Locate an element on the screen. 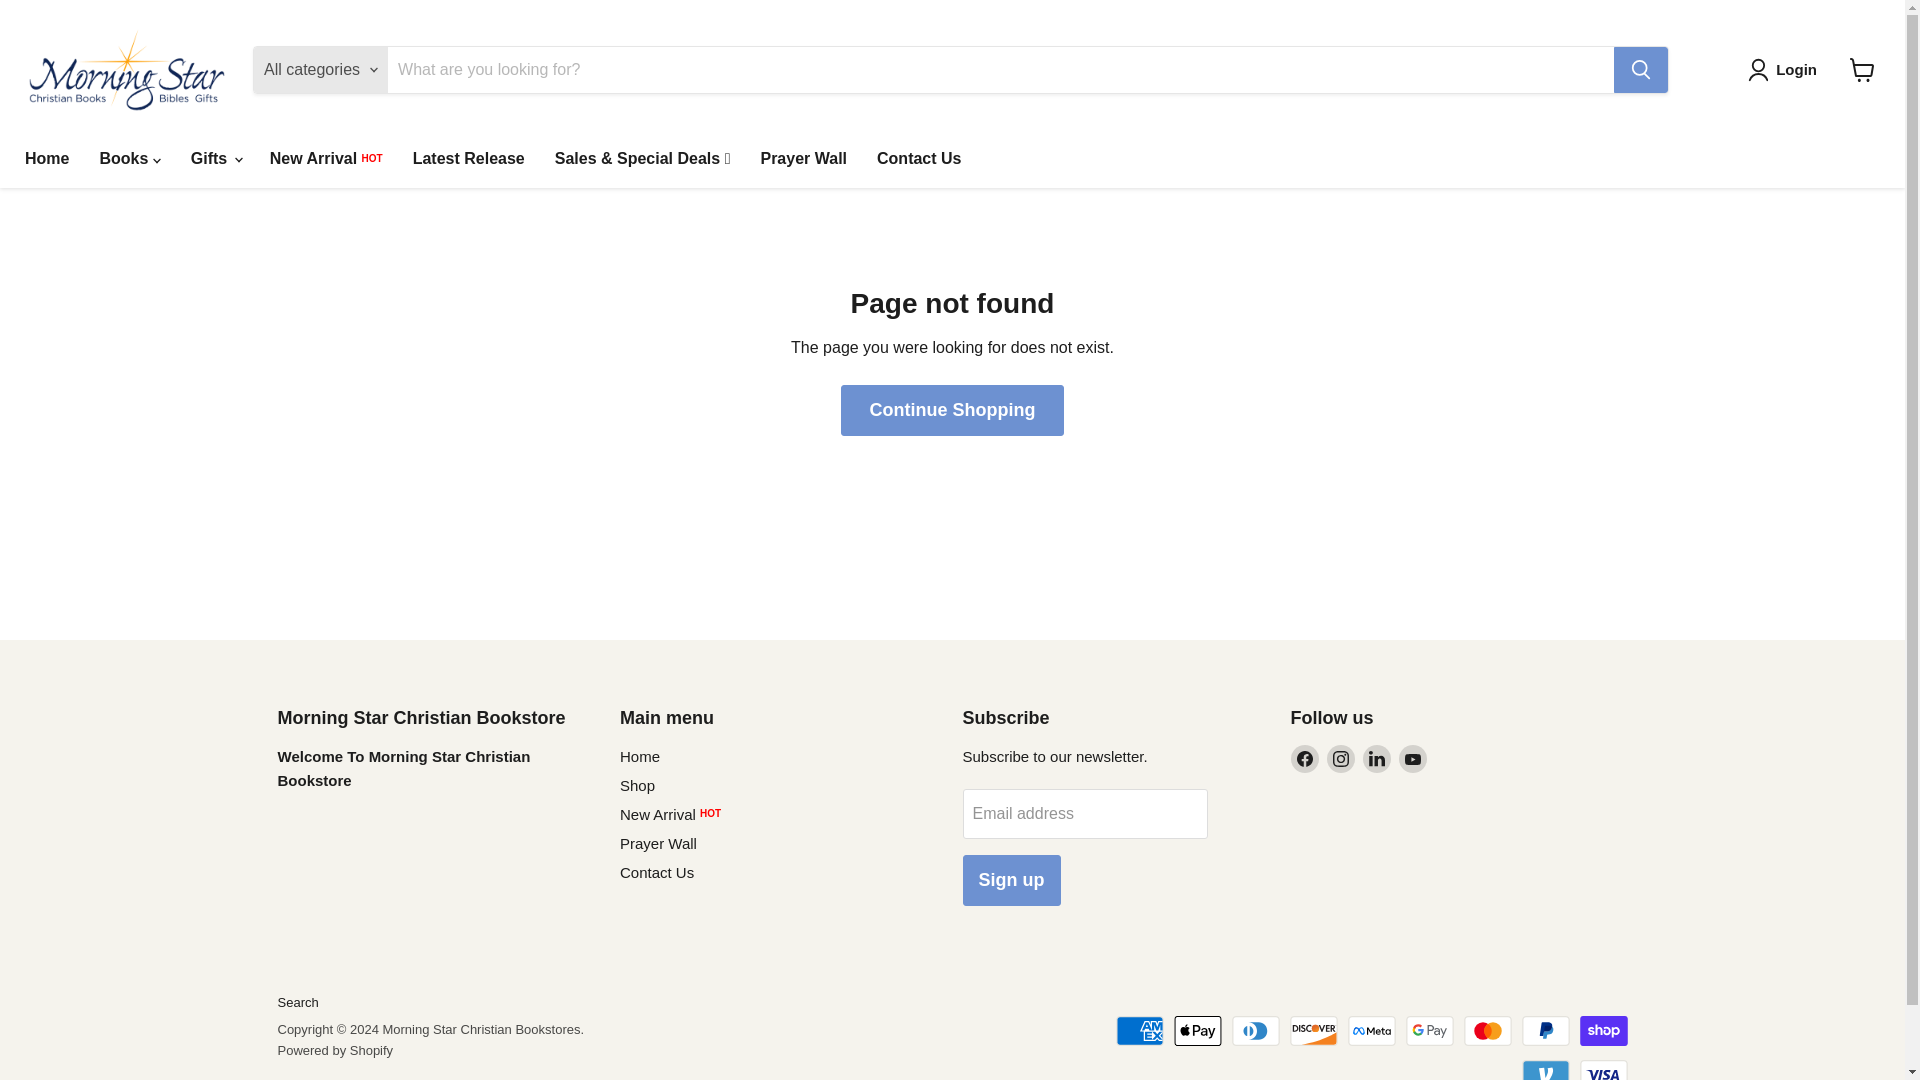  YouTube is located at coordinates (1412, 759).